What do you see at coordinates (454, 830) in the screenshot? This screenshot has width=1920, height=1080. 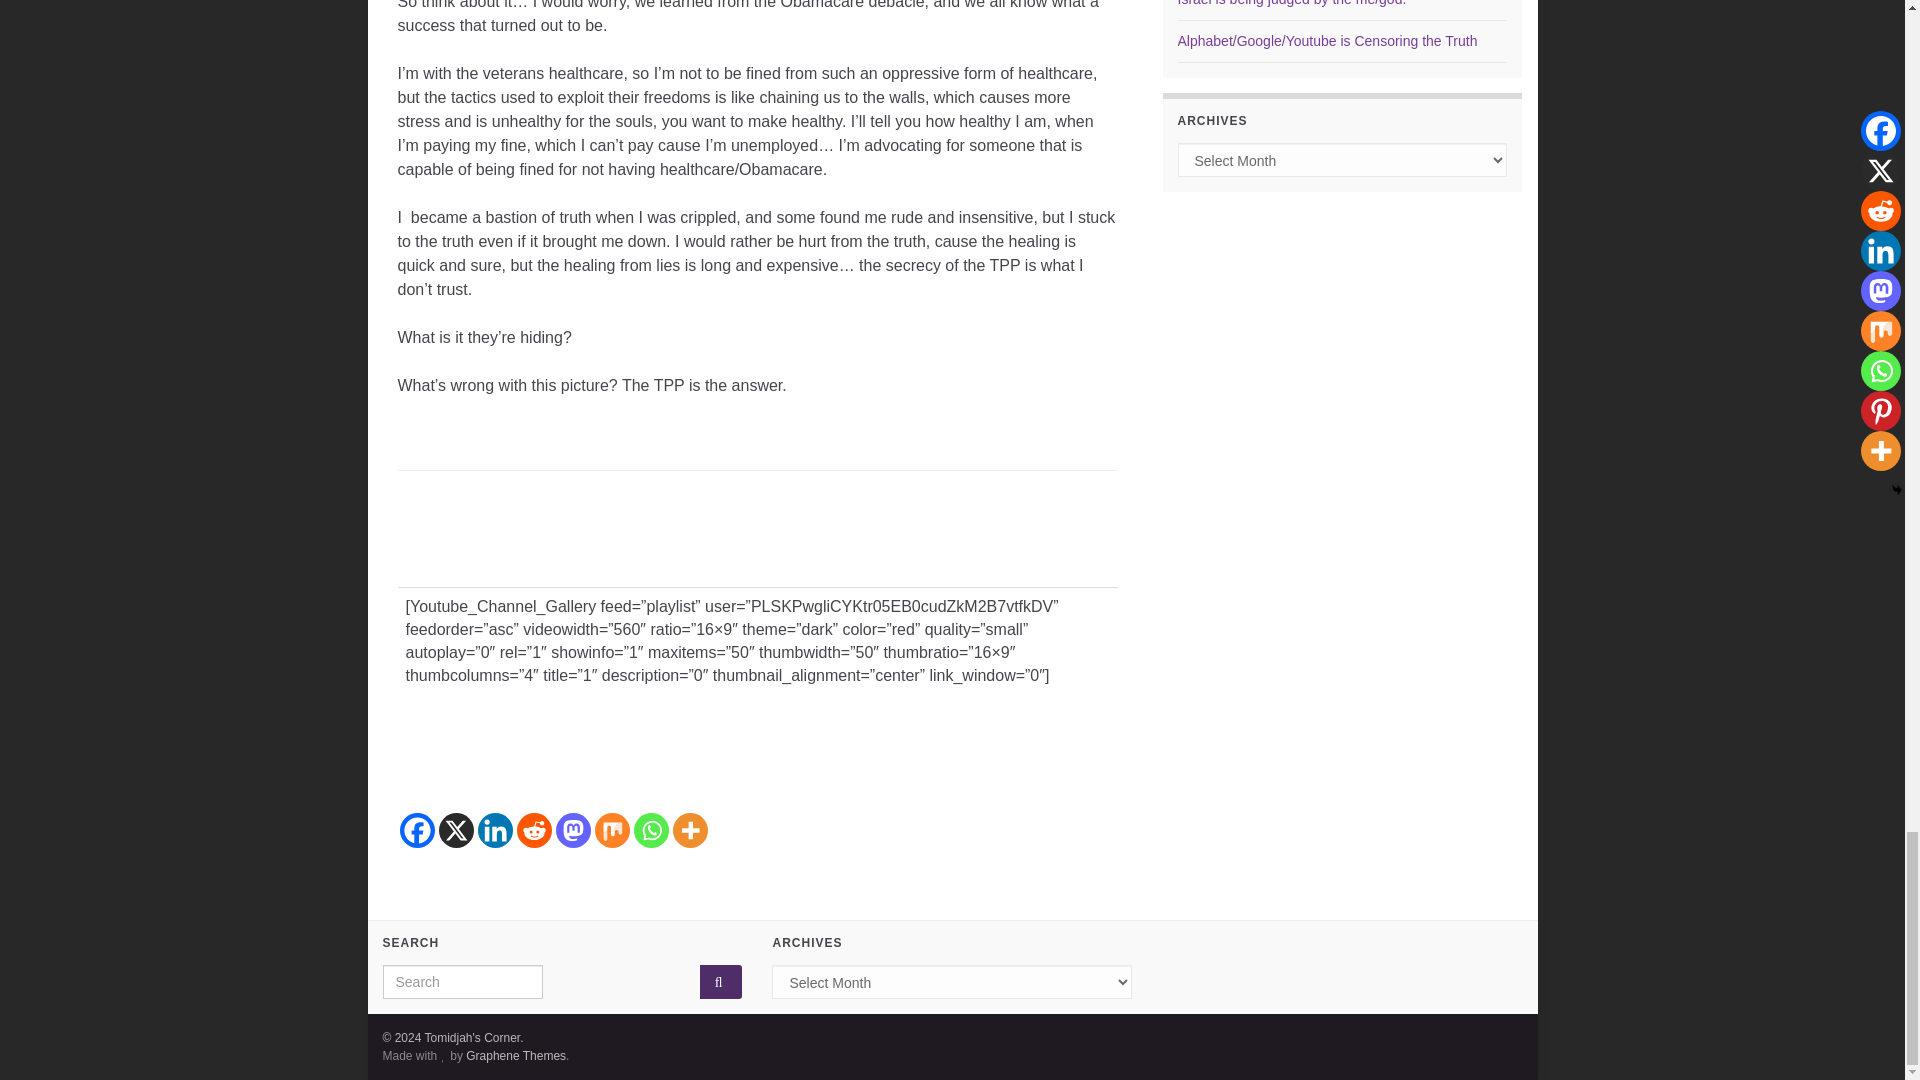 I see `X` at bounding box center [454, 830].